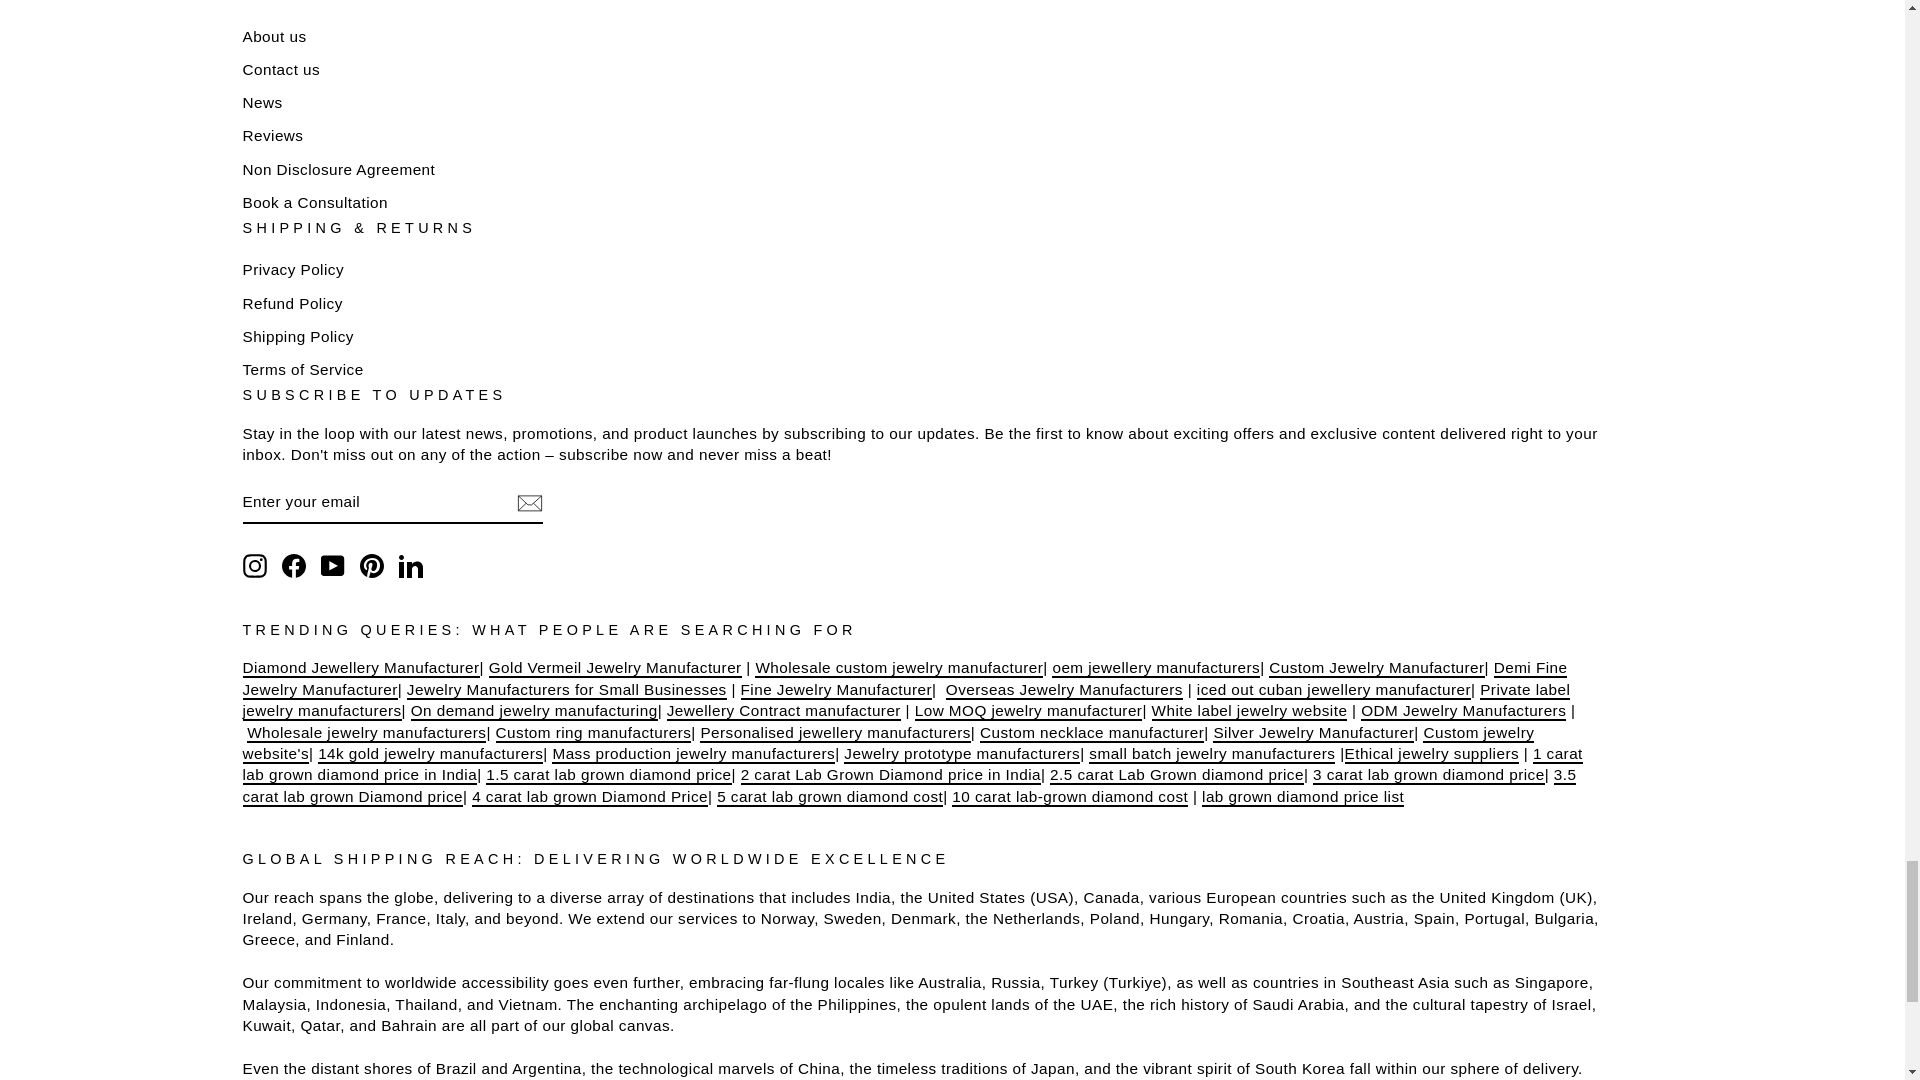 The image size is (1920, 1080). What do you see at coordinates (360, 668) in the screenshot?
I see `Diamond Jewellery Manufacturer` at bounding box center [360, 668].